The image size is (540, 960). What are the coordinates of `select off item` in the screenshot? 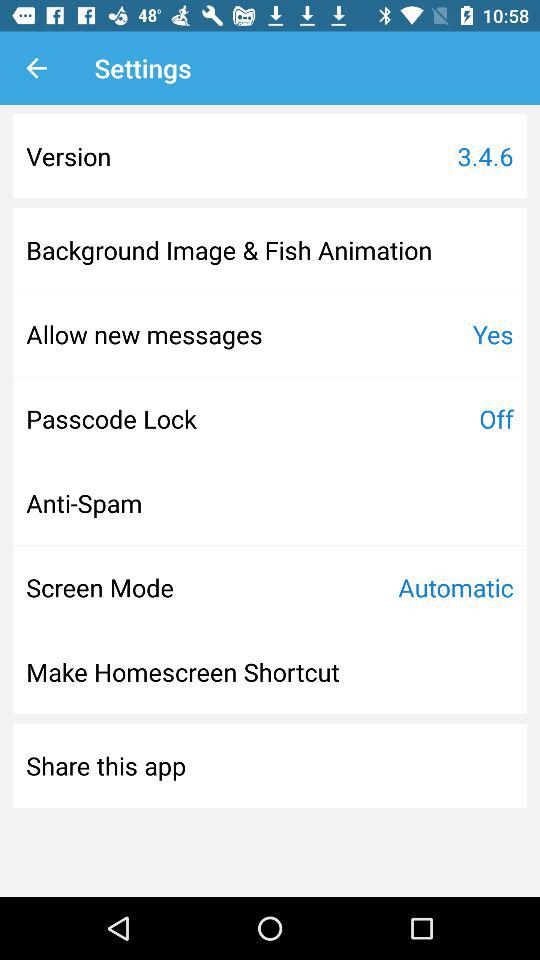 It's located at (496, 418).